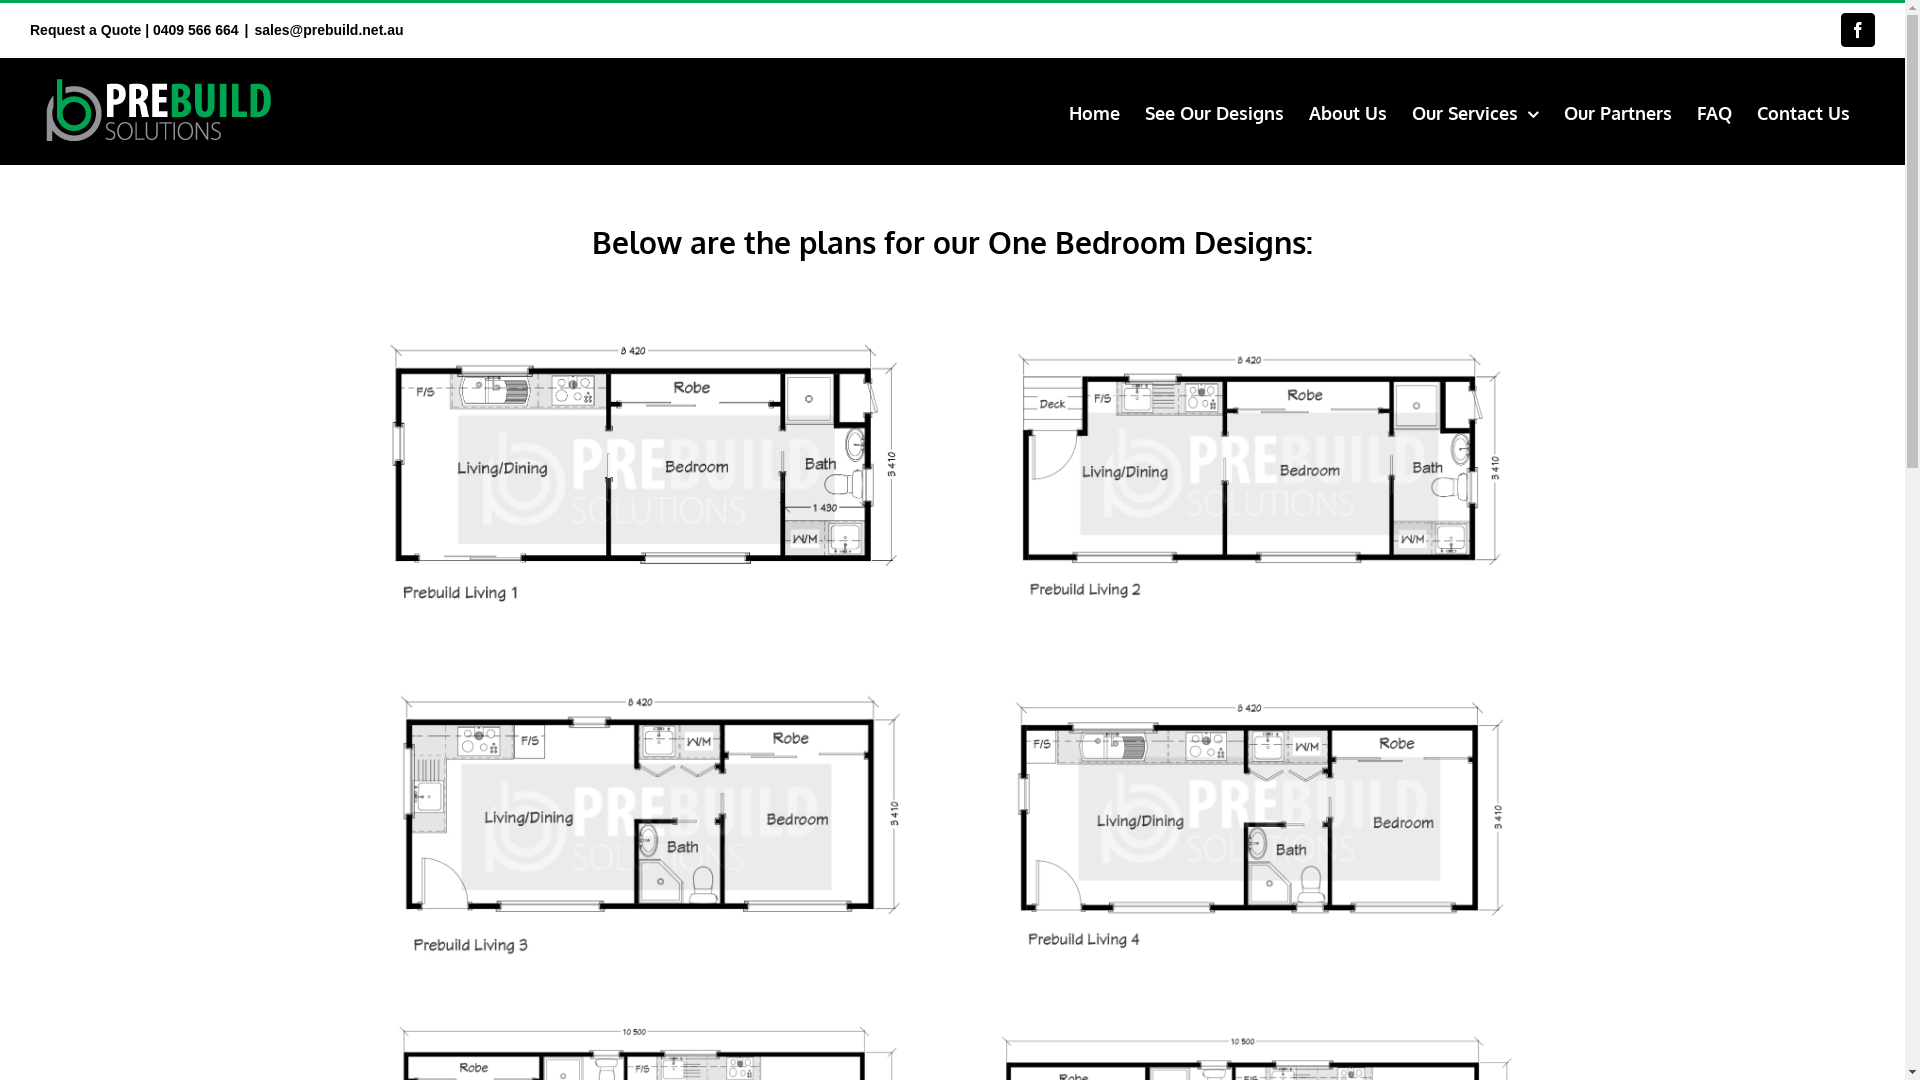  What do you see at coordinates (1858, 30) in the screenshot?
I see `Facebook` at bounding box center [1858, 30].